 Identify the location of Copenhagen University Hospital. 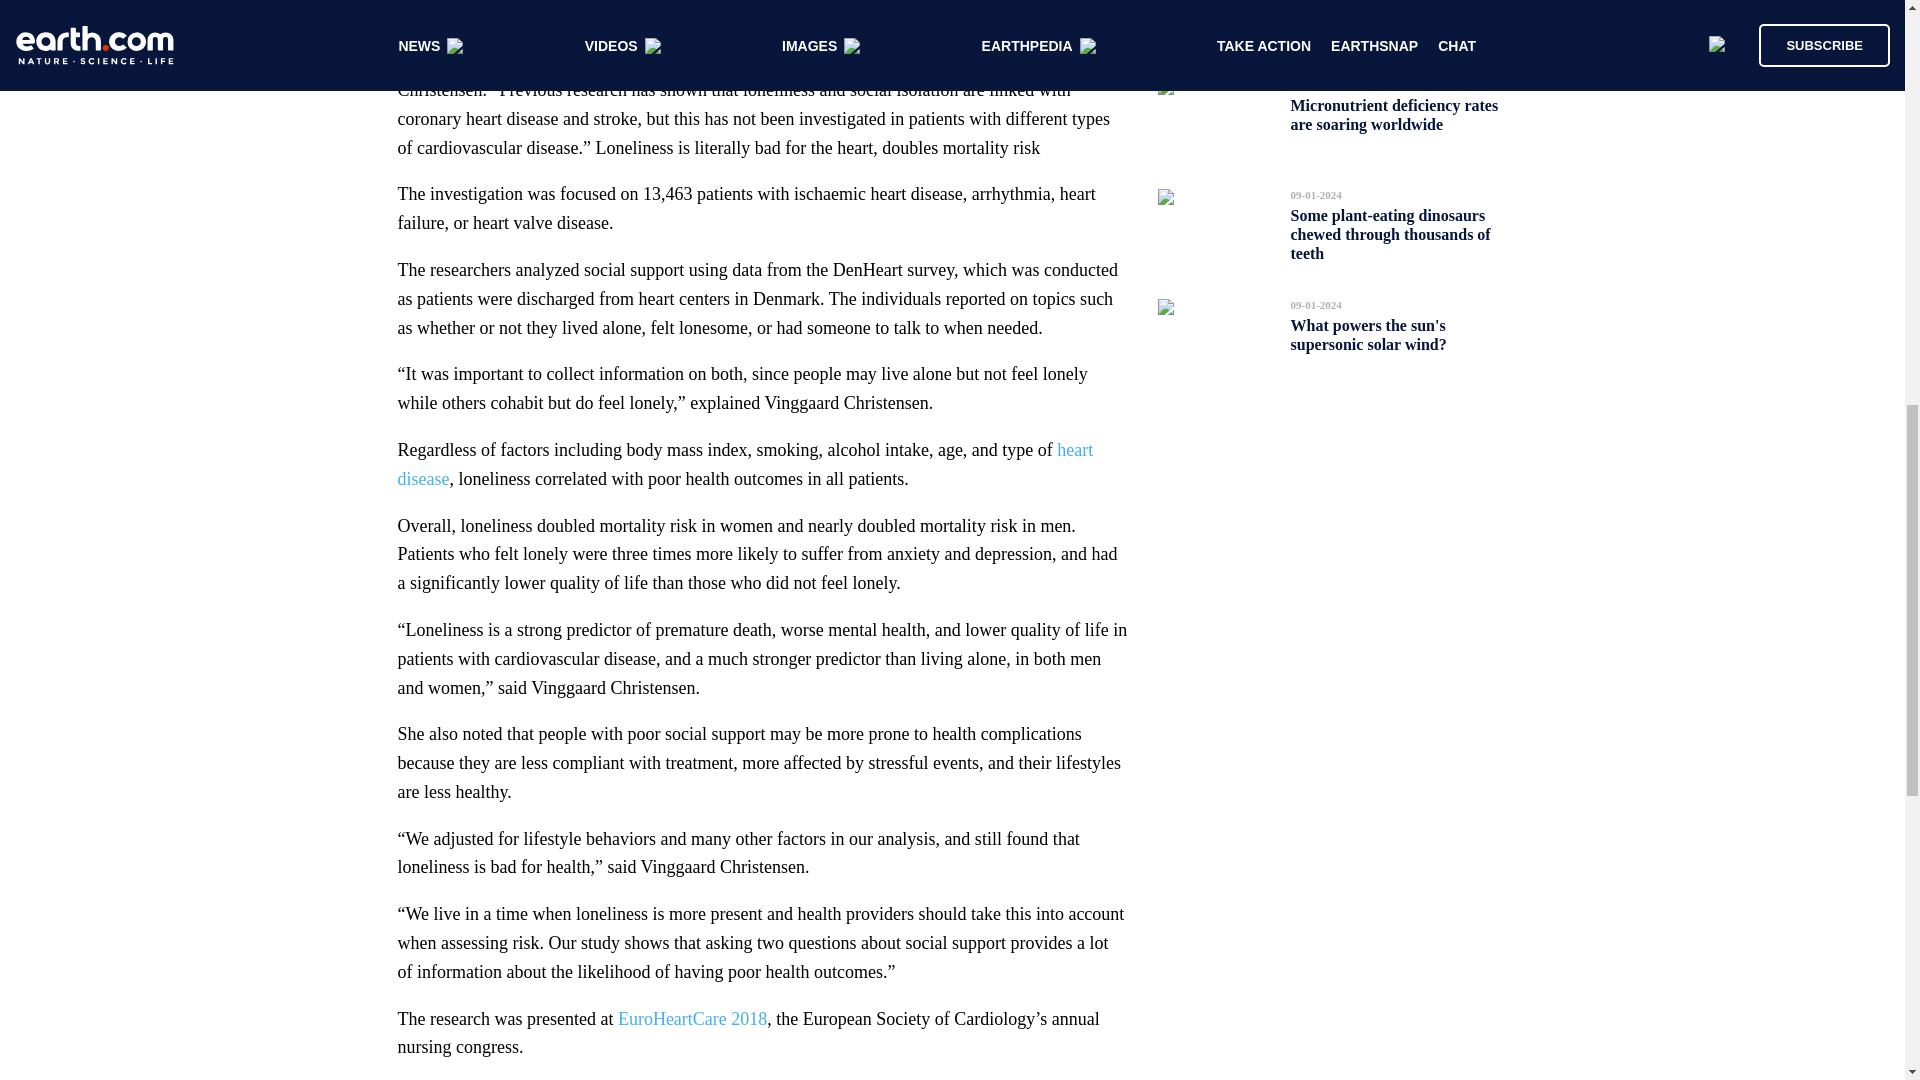
(731, 12).